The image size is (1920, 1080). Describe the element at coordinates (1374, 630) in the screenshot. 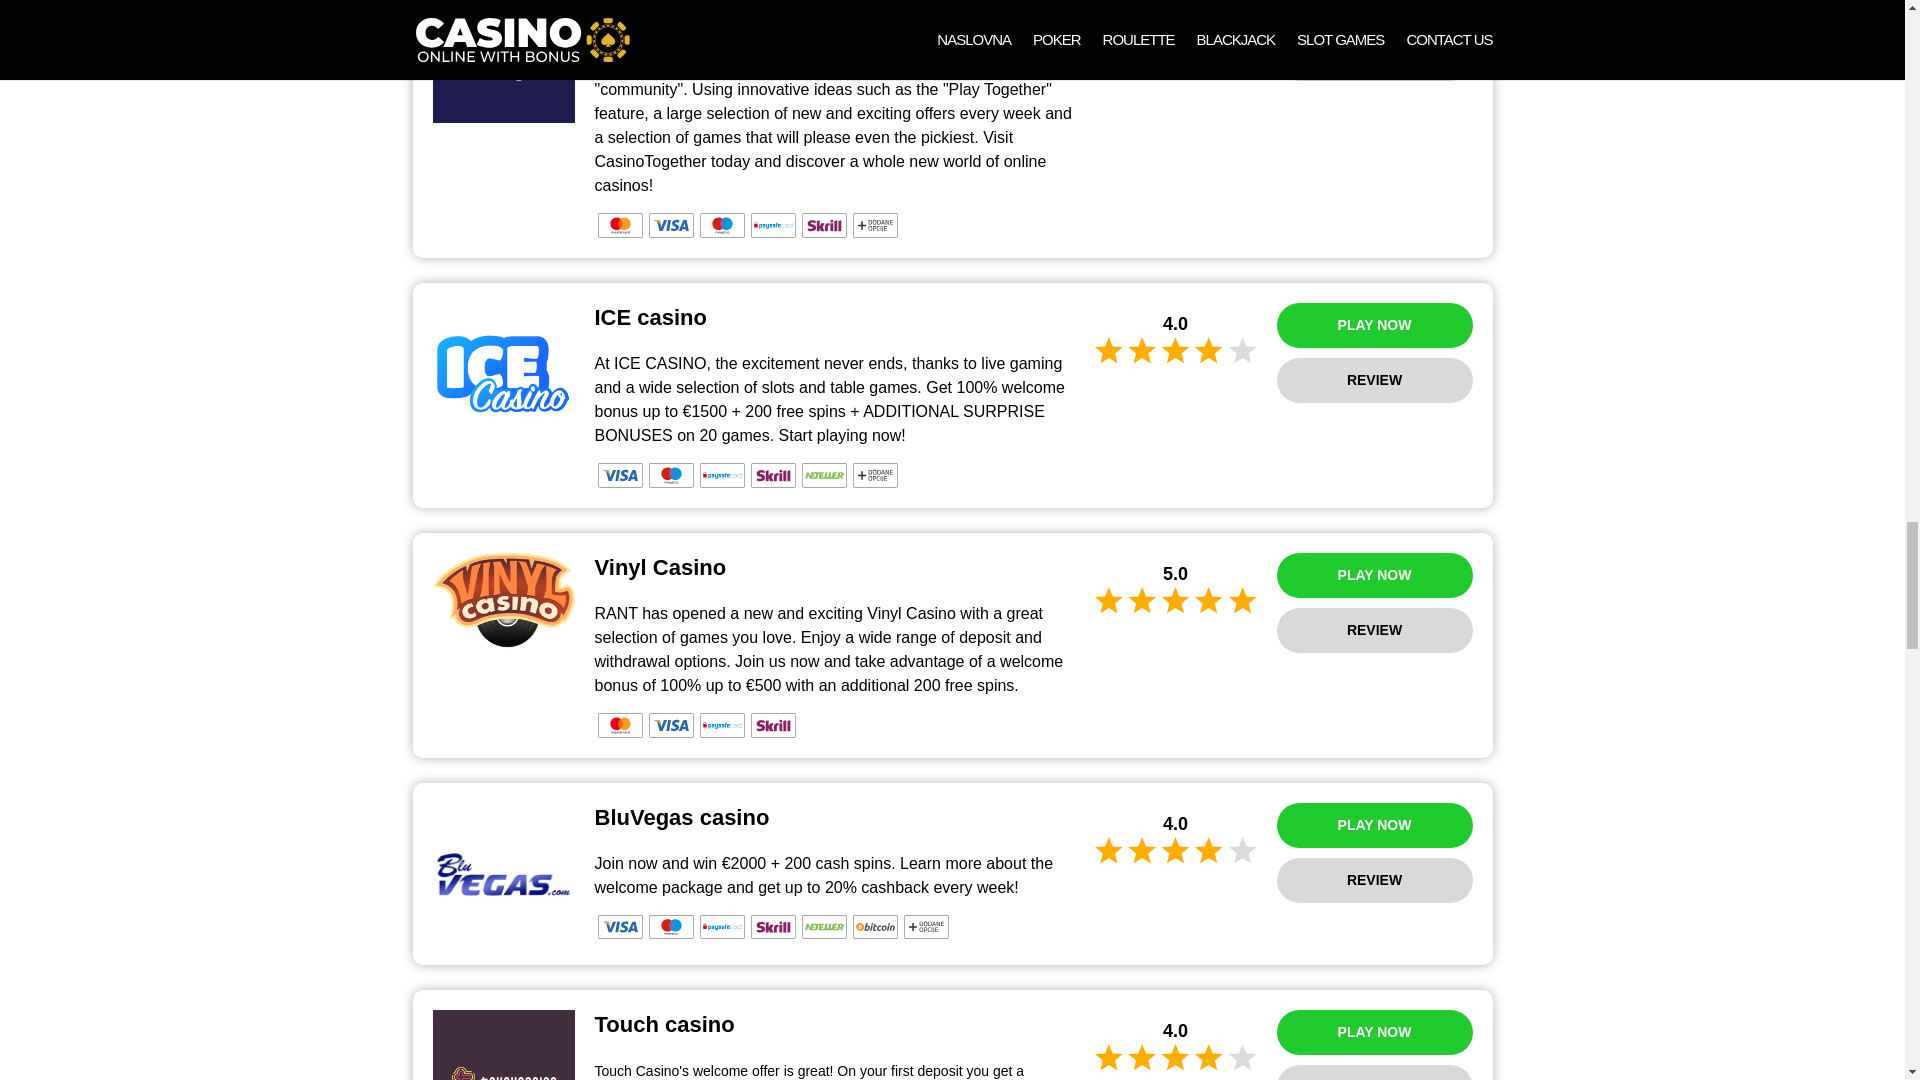

I see `REVIEW` at that location.